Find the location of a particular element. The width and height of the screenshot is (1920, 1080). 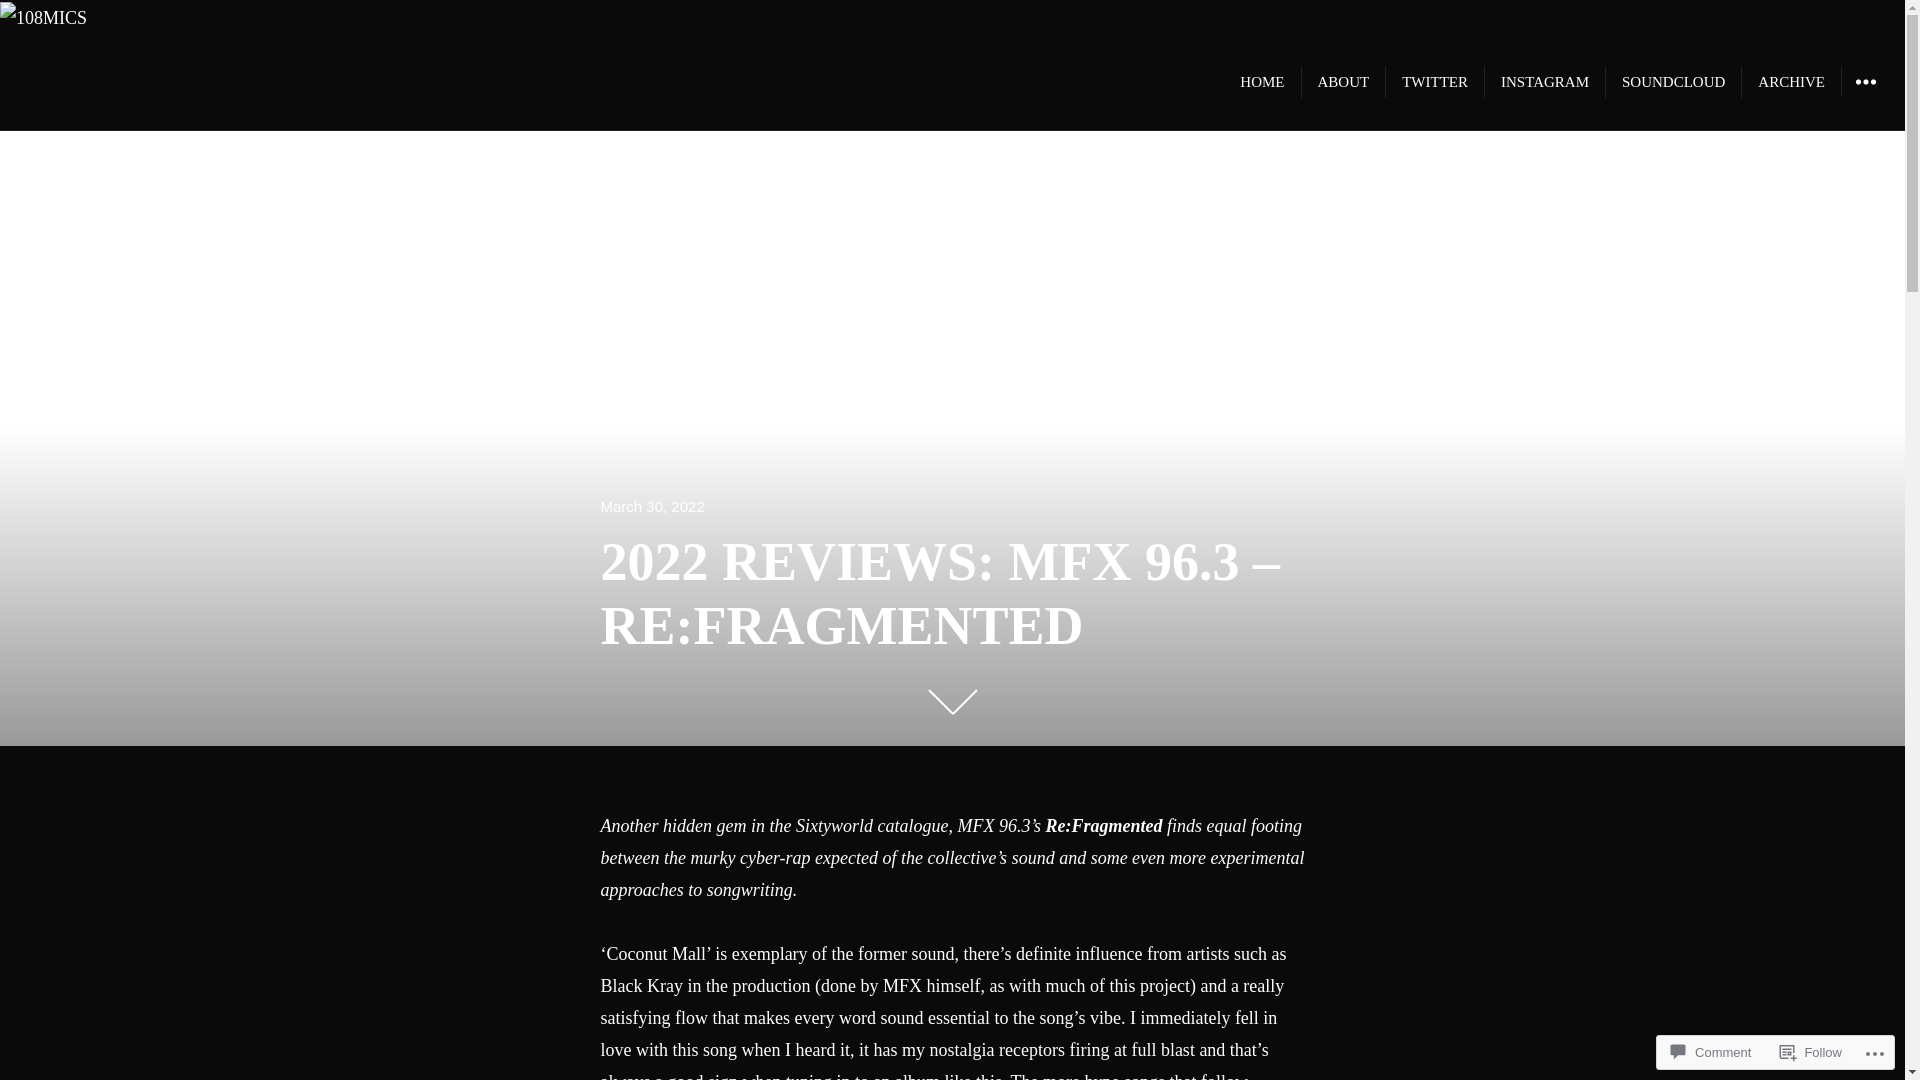

ARCHIVE is located at coordinates (1792, 82).